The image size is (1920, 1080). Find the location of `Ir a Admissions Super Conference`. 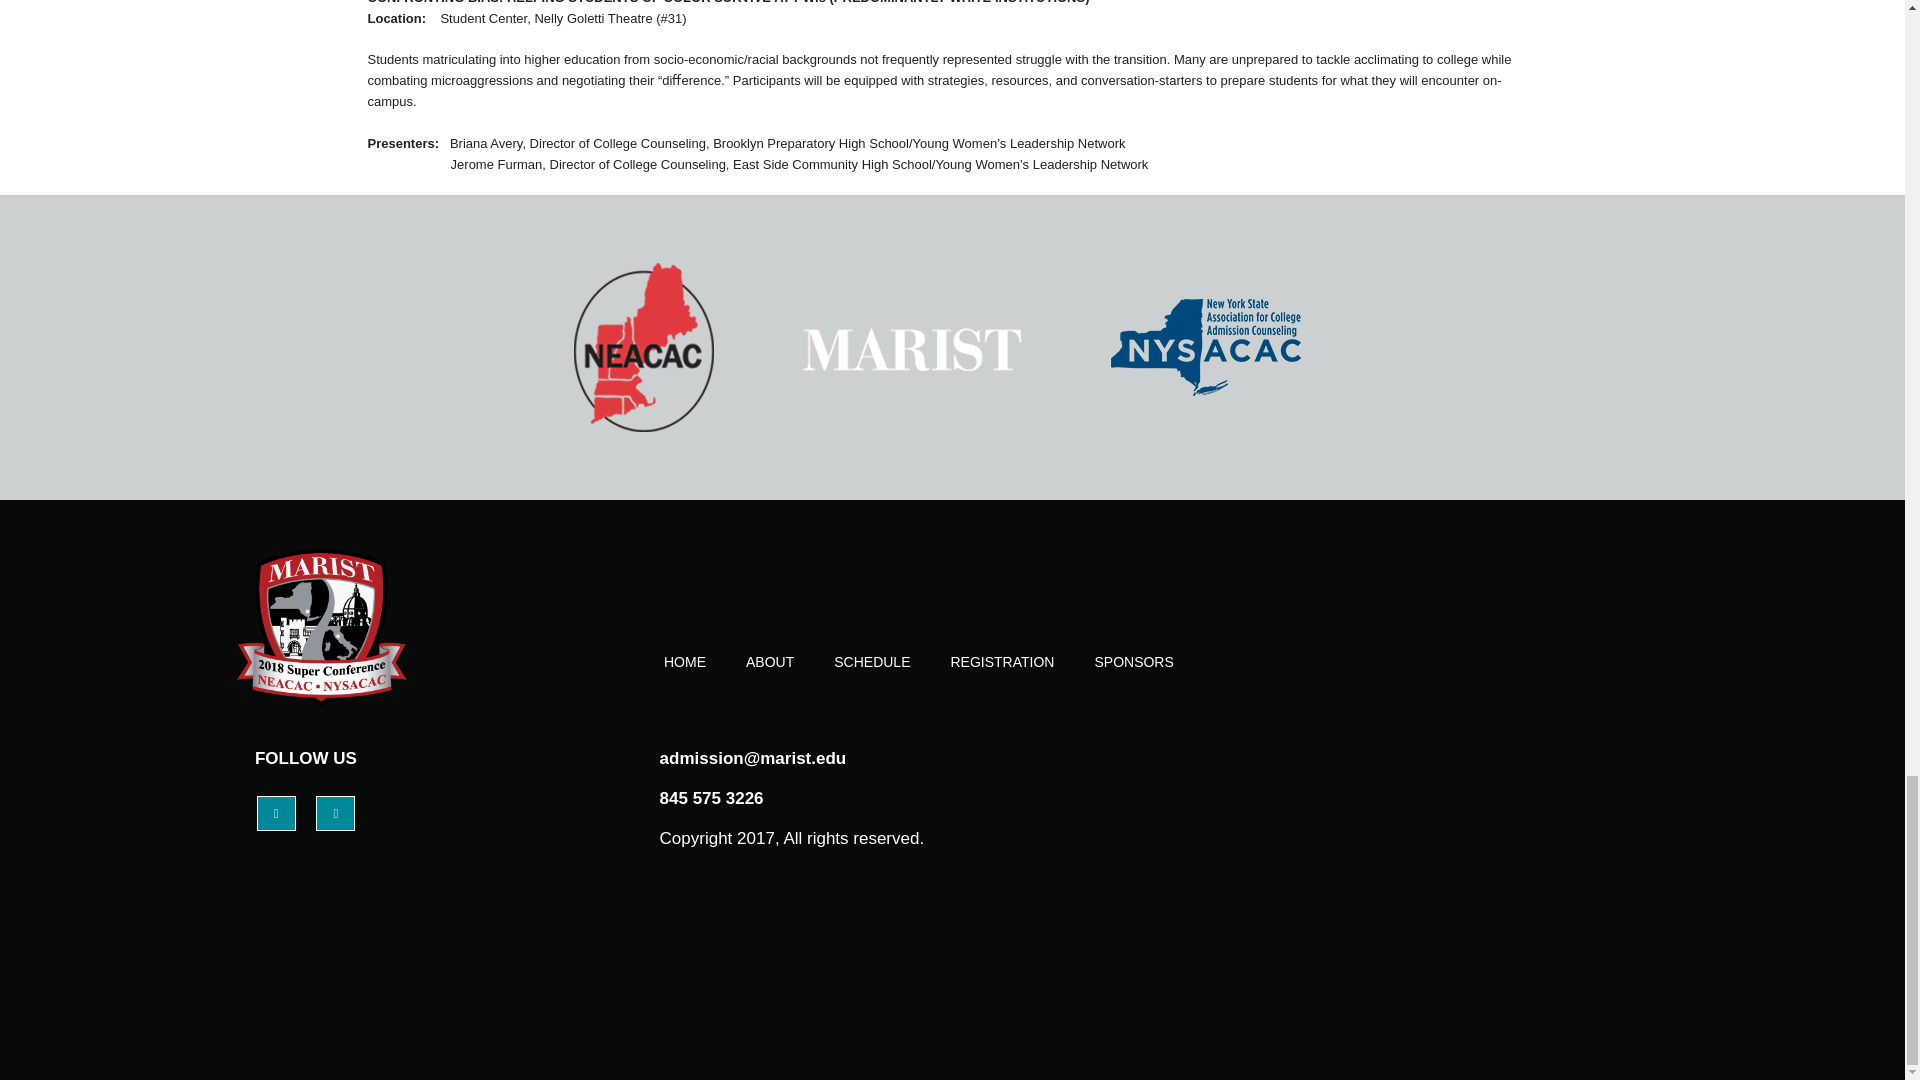

Ir a Admissions Super Conference is located at coordinates (377, 628).